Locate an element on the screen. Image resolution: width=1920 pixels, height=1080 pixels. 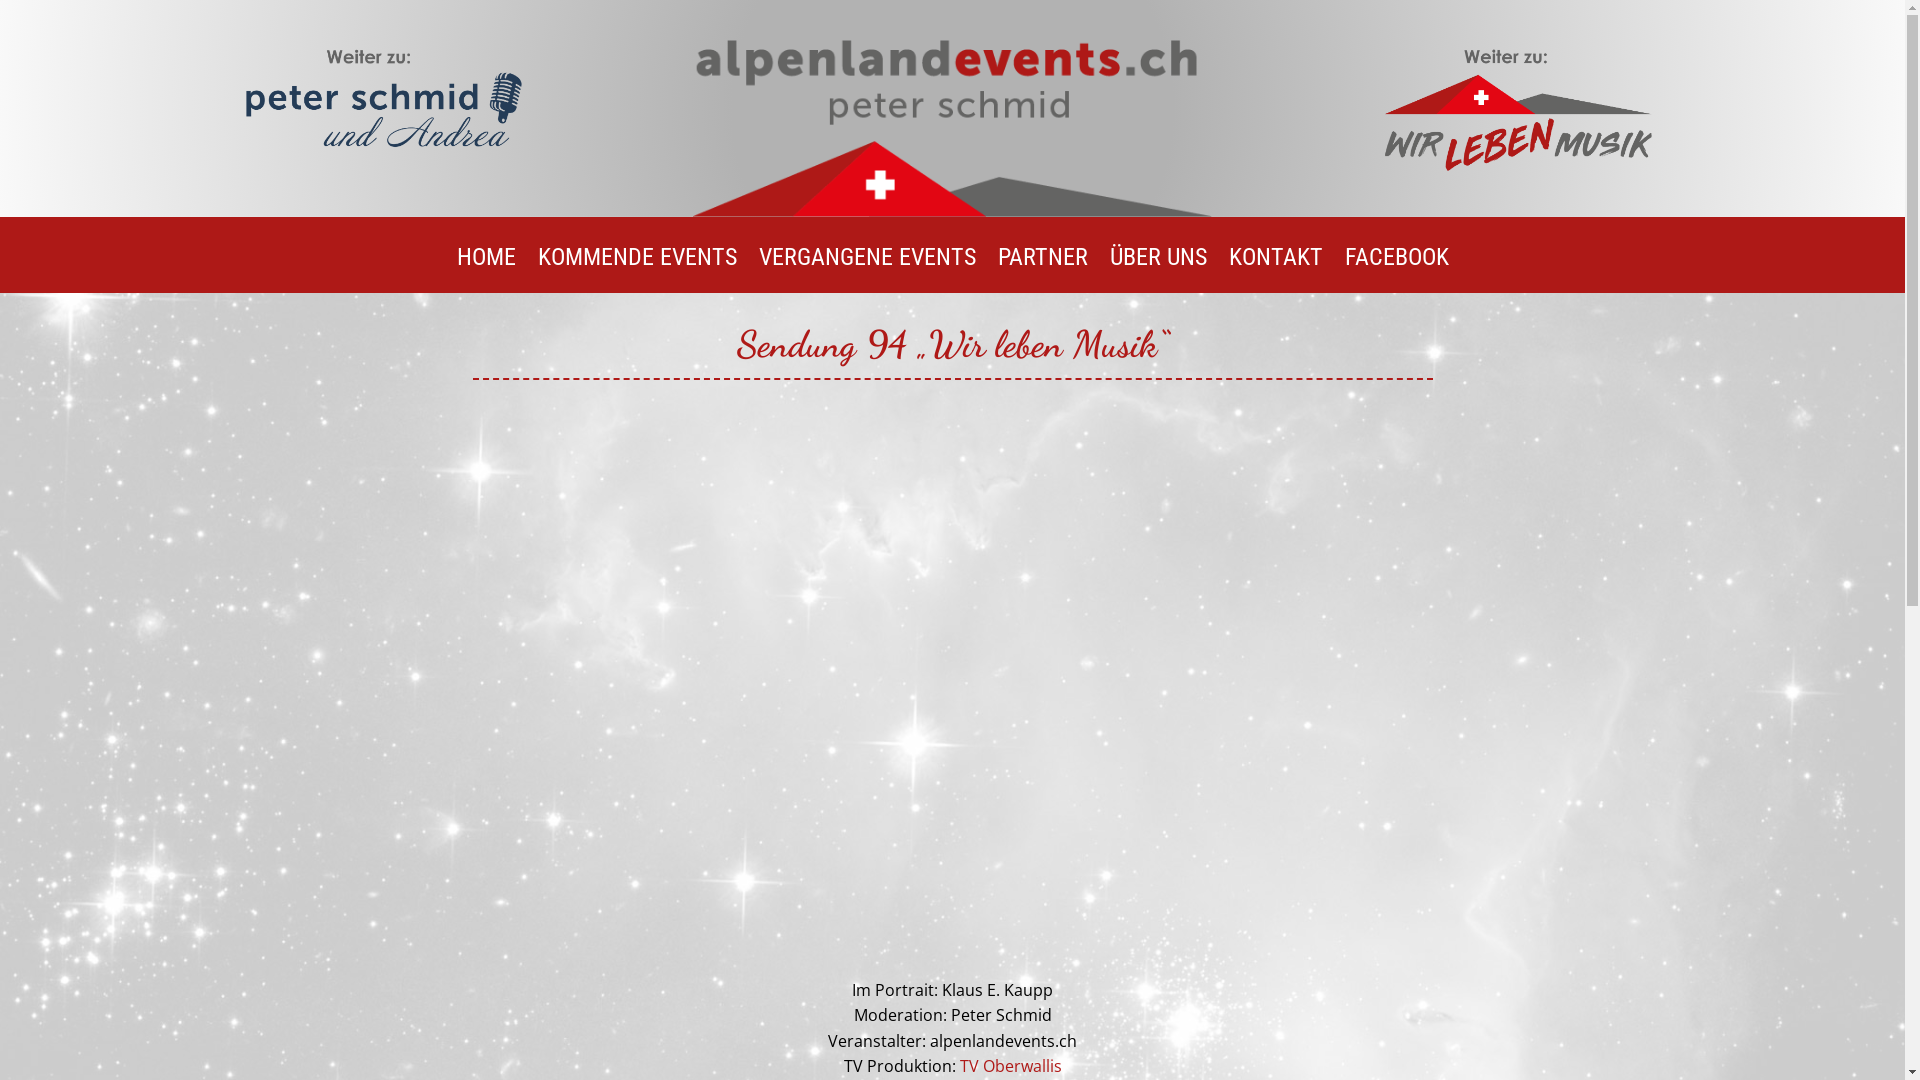
KOMMENDE EVENTS is located at coordinates (638, 272).